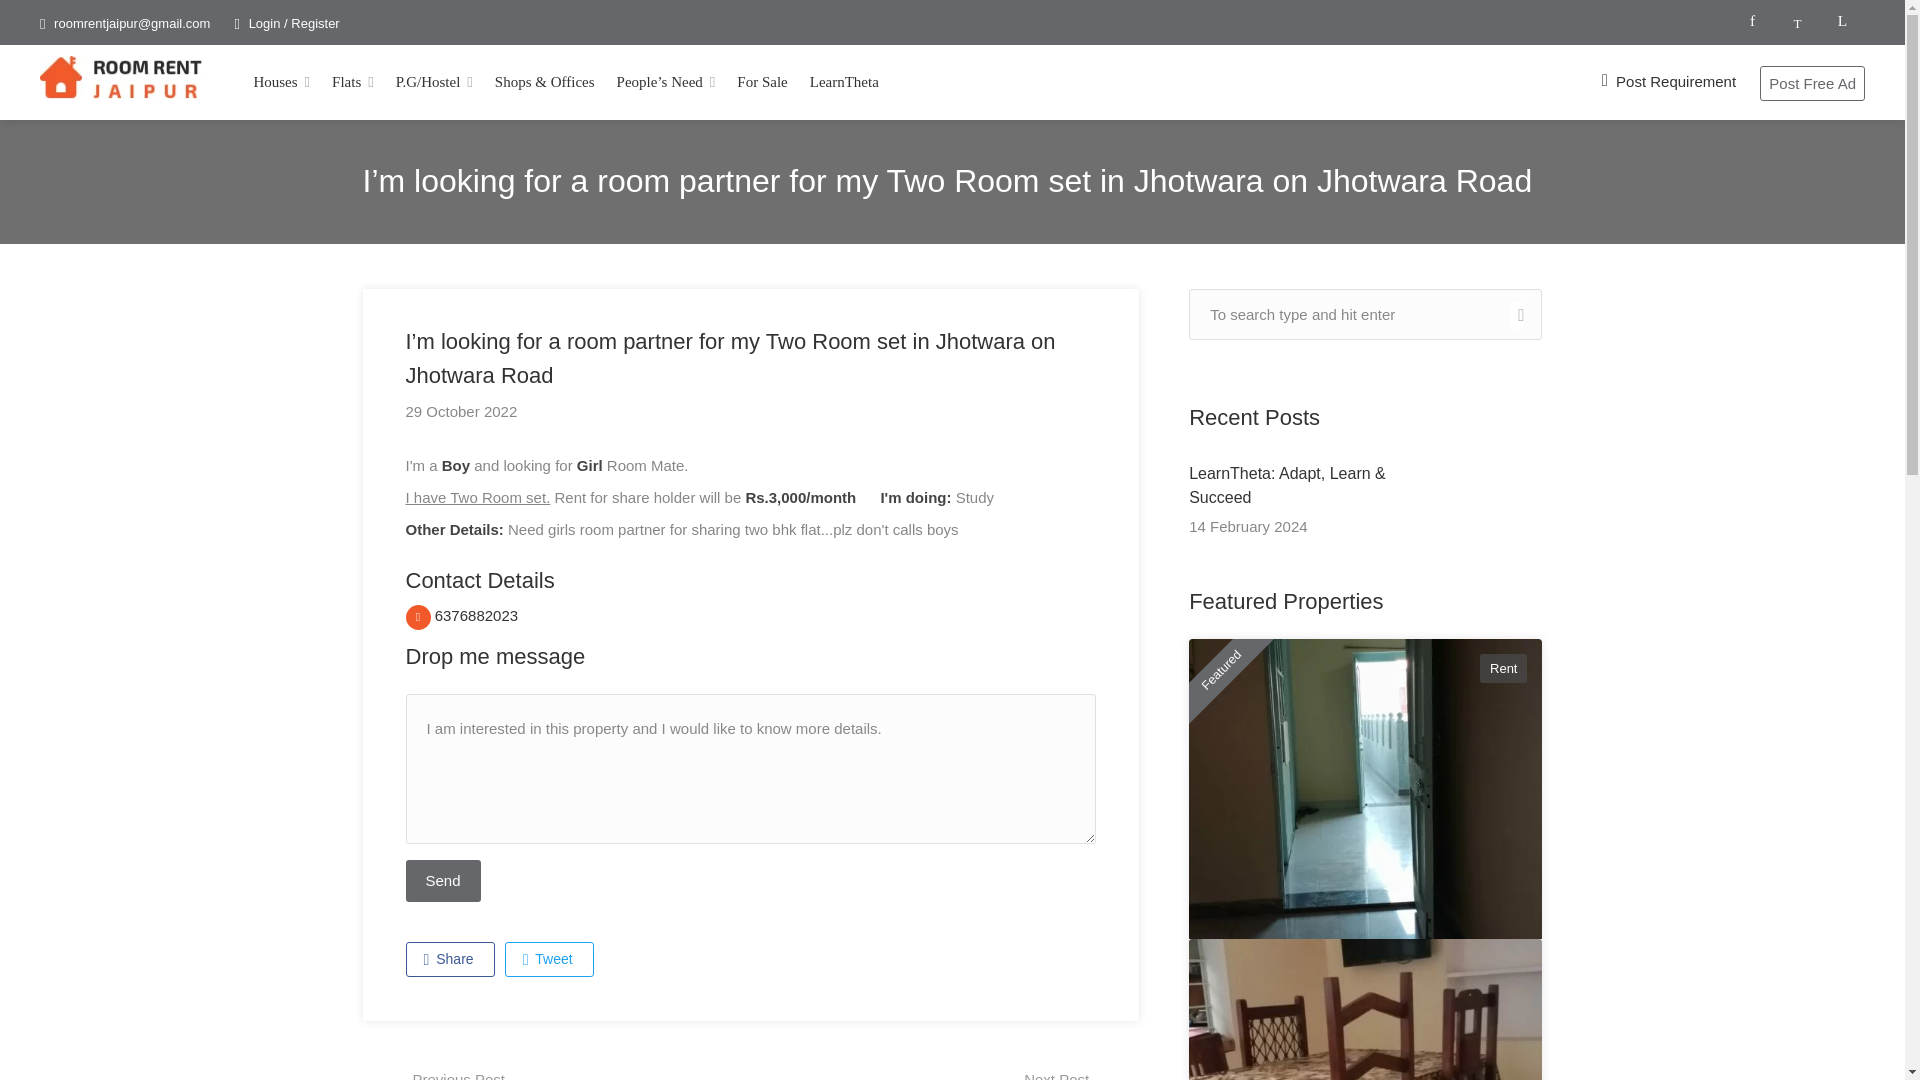  Describe the element at coordinates (548, 959) in the screenshot. I see `Twitter` at that location.